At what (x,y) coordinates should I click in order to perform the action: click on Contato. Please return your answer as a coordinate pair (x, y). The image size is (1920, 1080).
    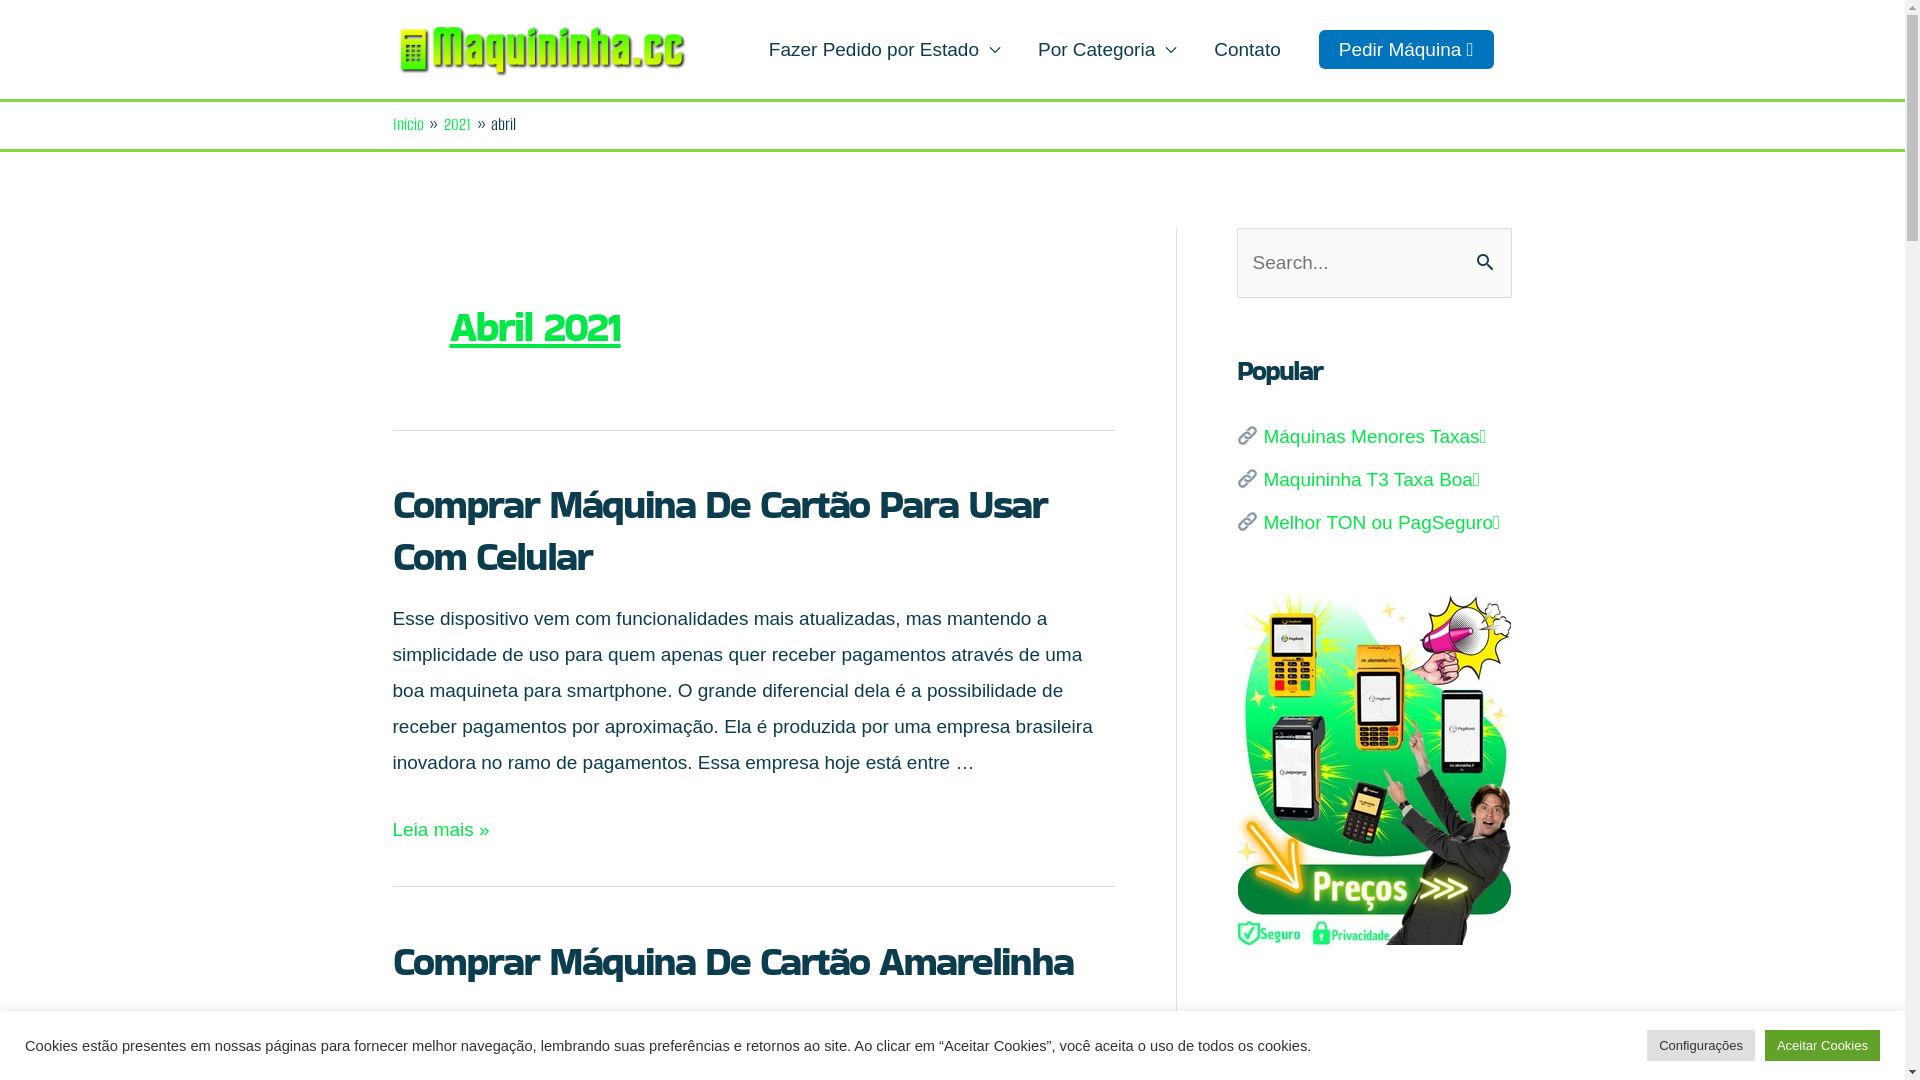
    Looking at the image, I should click on (1248, 50).